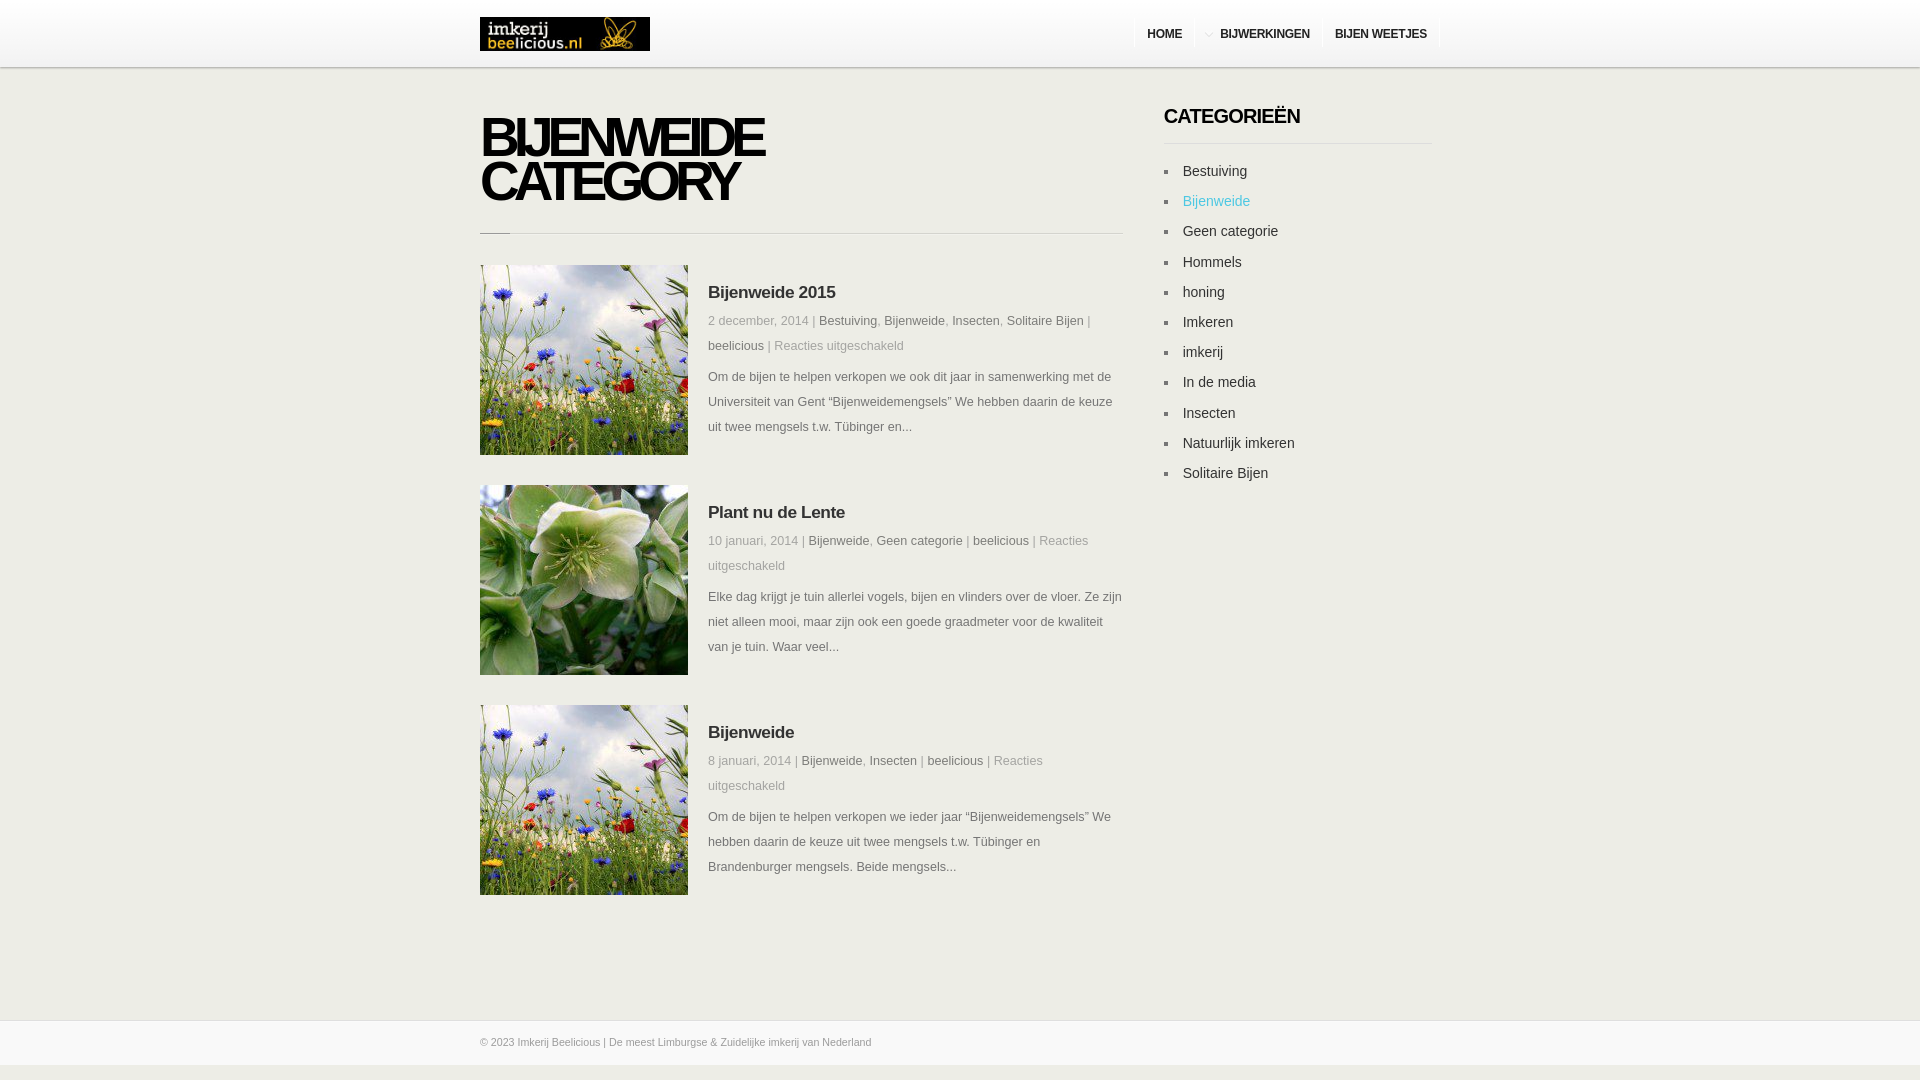 This screenshot has width=1920, height=1080. I want to click on Insecten, so click(976, 321).